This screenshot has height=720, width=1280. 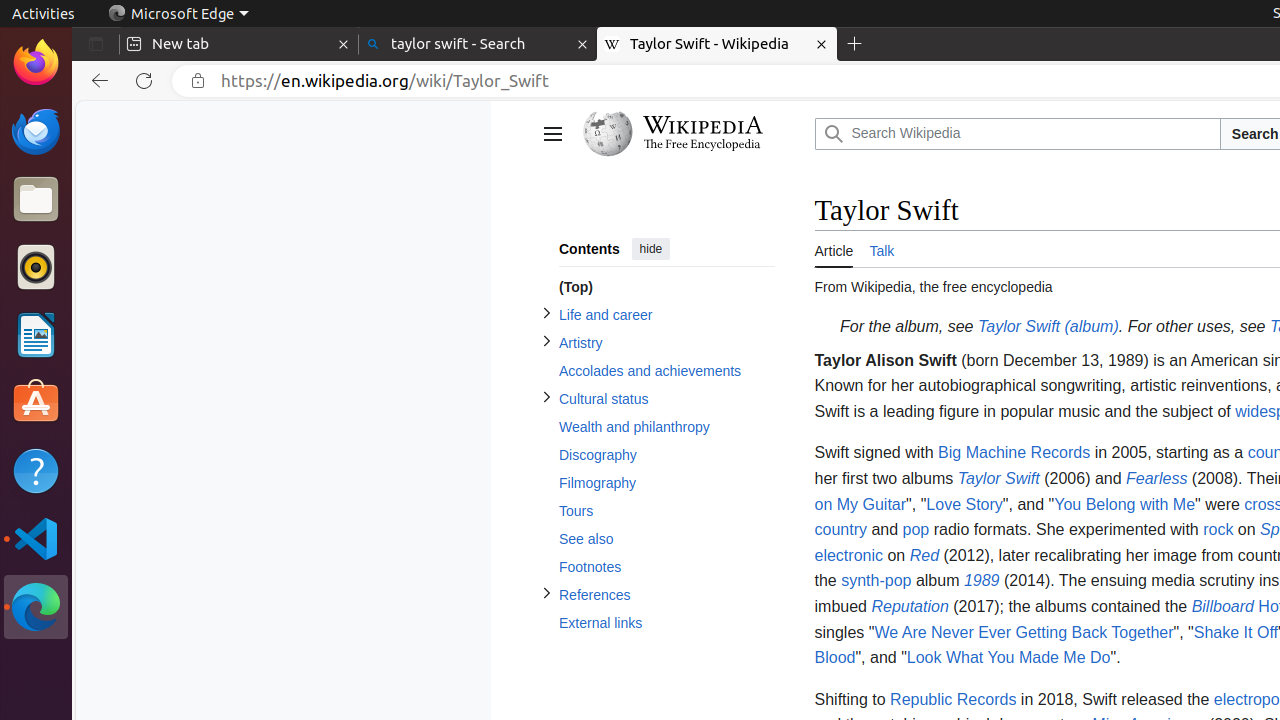 What do you see at coordinates (666, 484) in the screenshot?
I see `Filmography` at bounding box center [666, 484].